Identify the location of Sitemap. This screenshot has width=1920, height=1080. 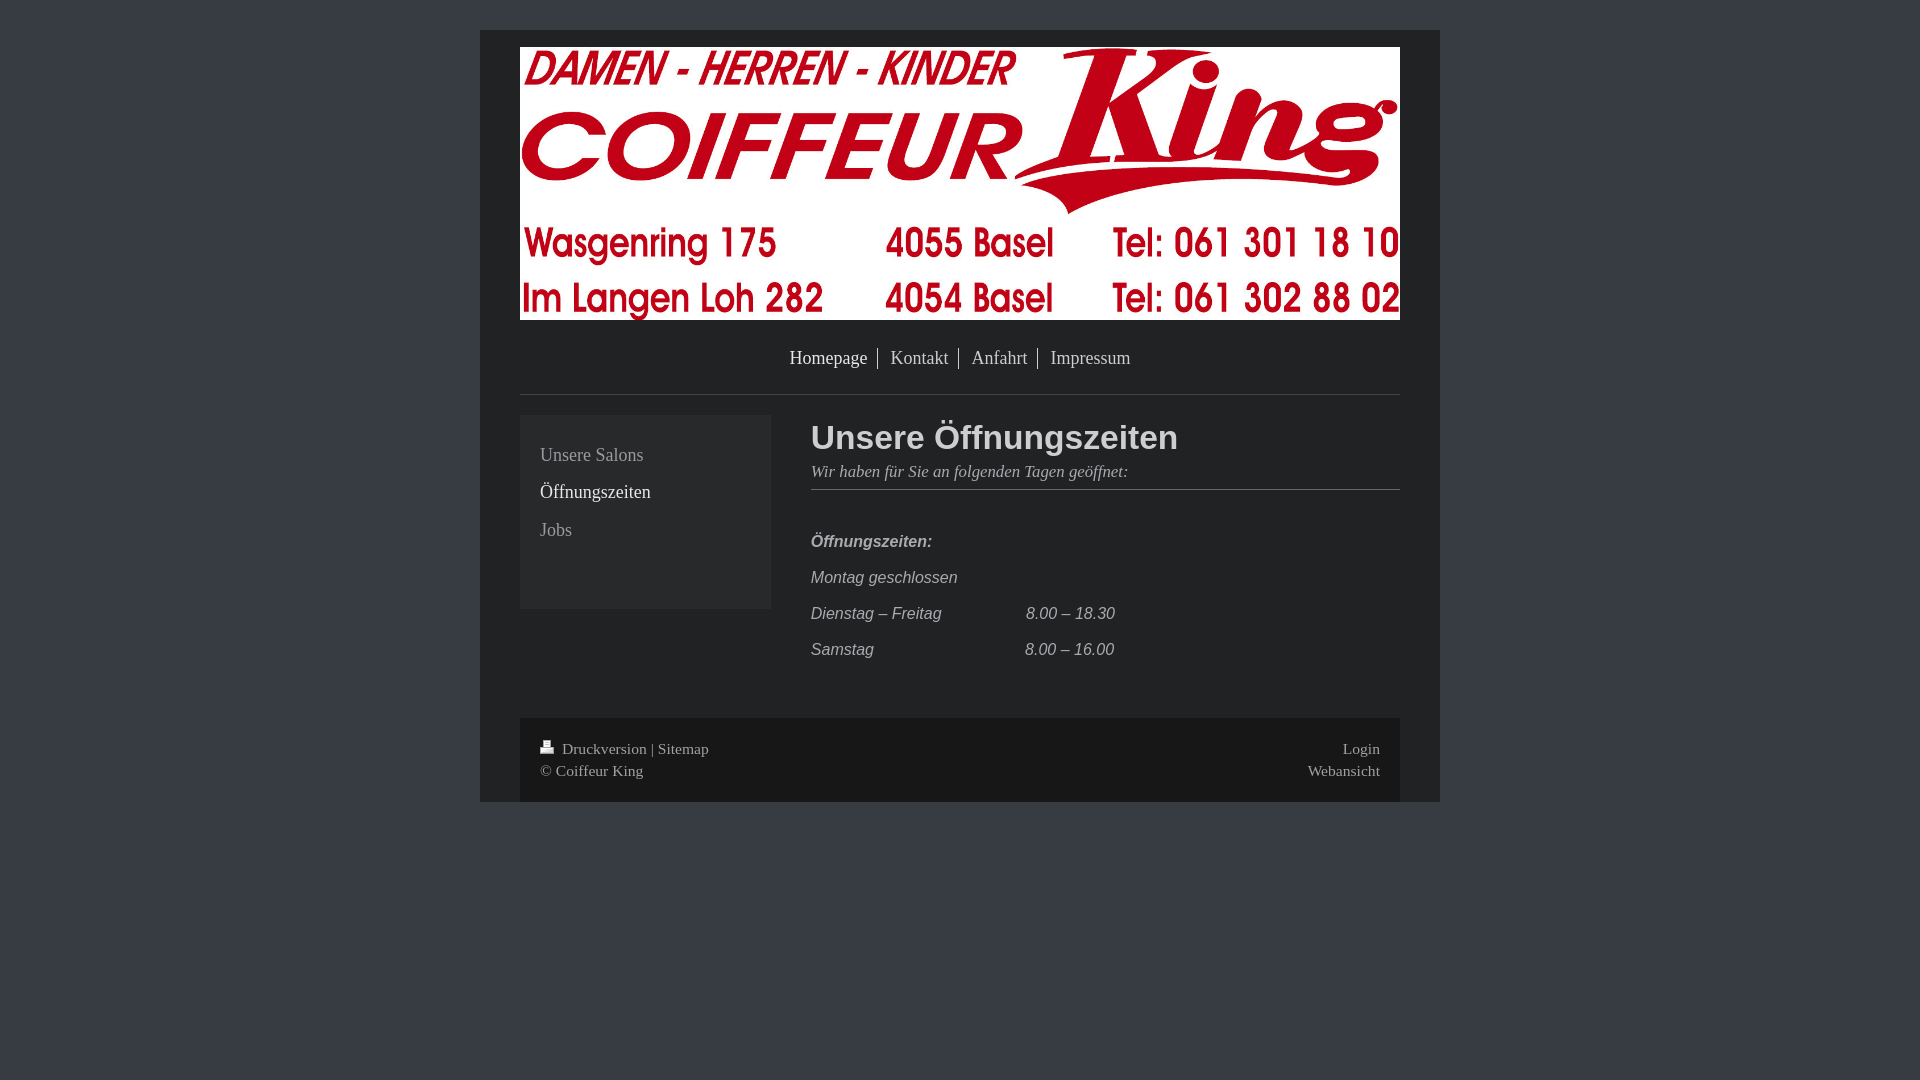
(684, 748).